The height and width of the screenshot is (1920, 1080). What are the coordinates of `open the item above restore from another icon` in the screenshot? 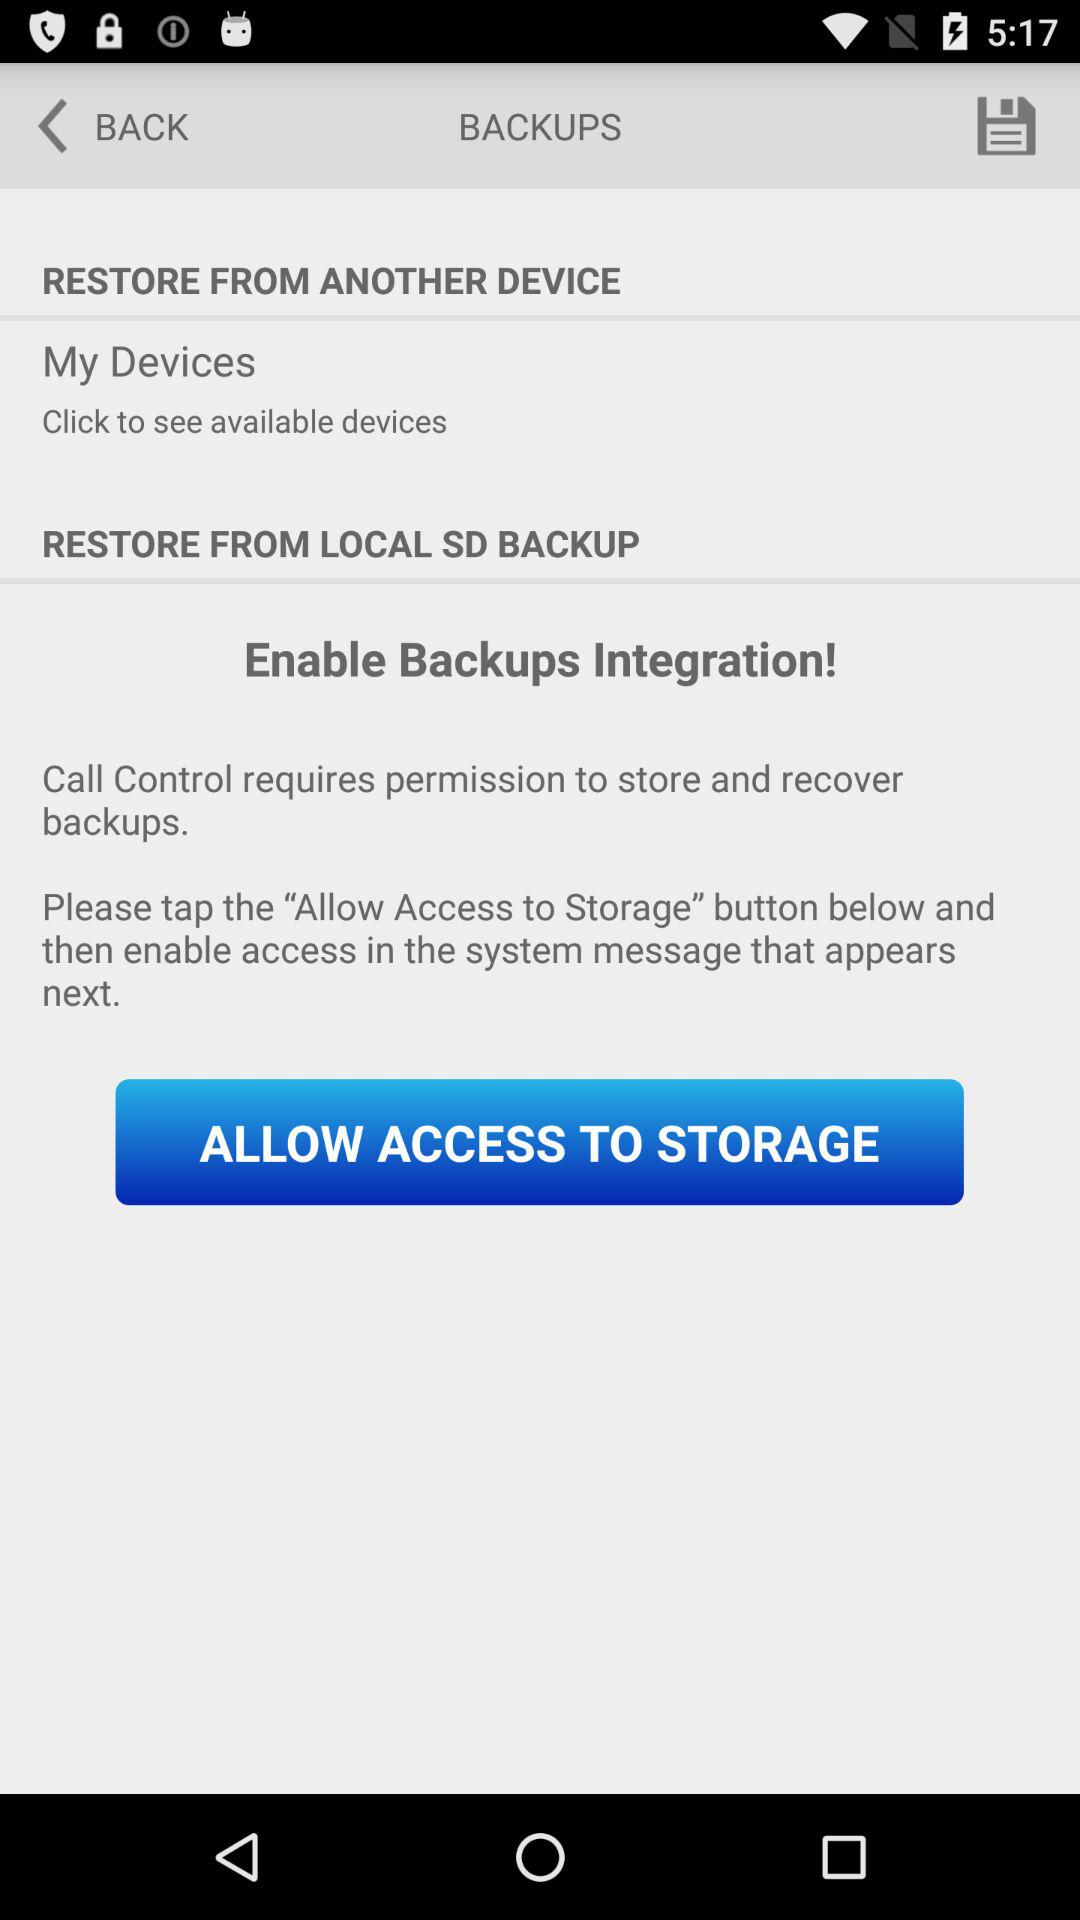 It's located at (99, 126).